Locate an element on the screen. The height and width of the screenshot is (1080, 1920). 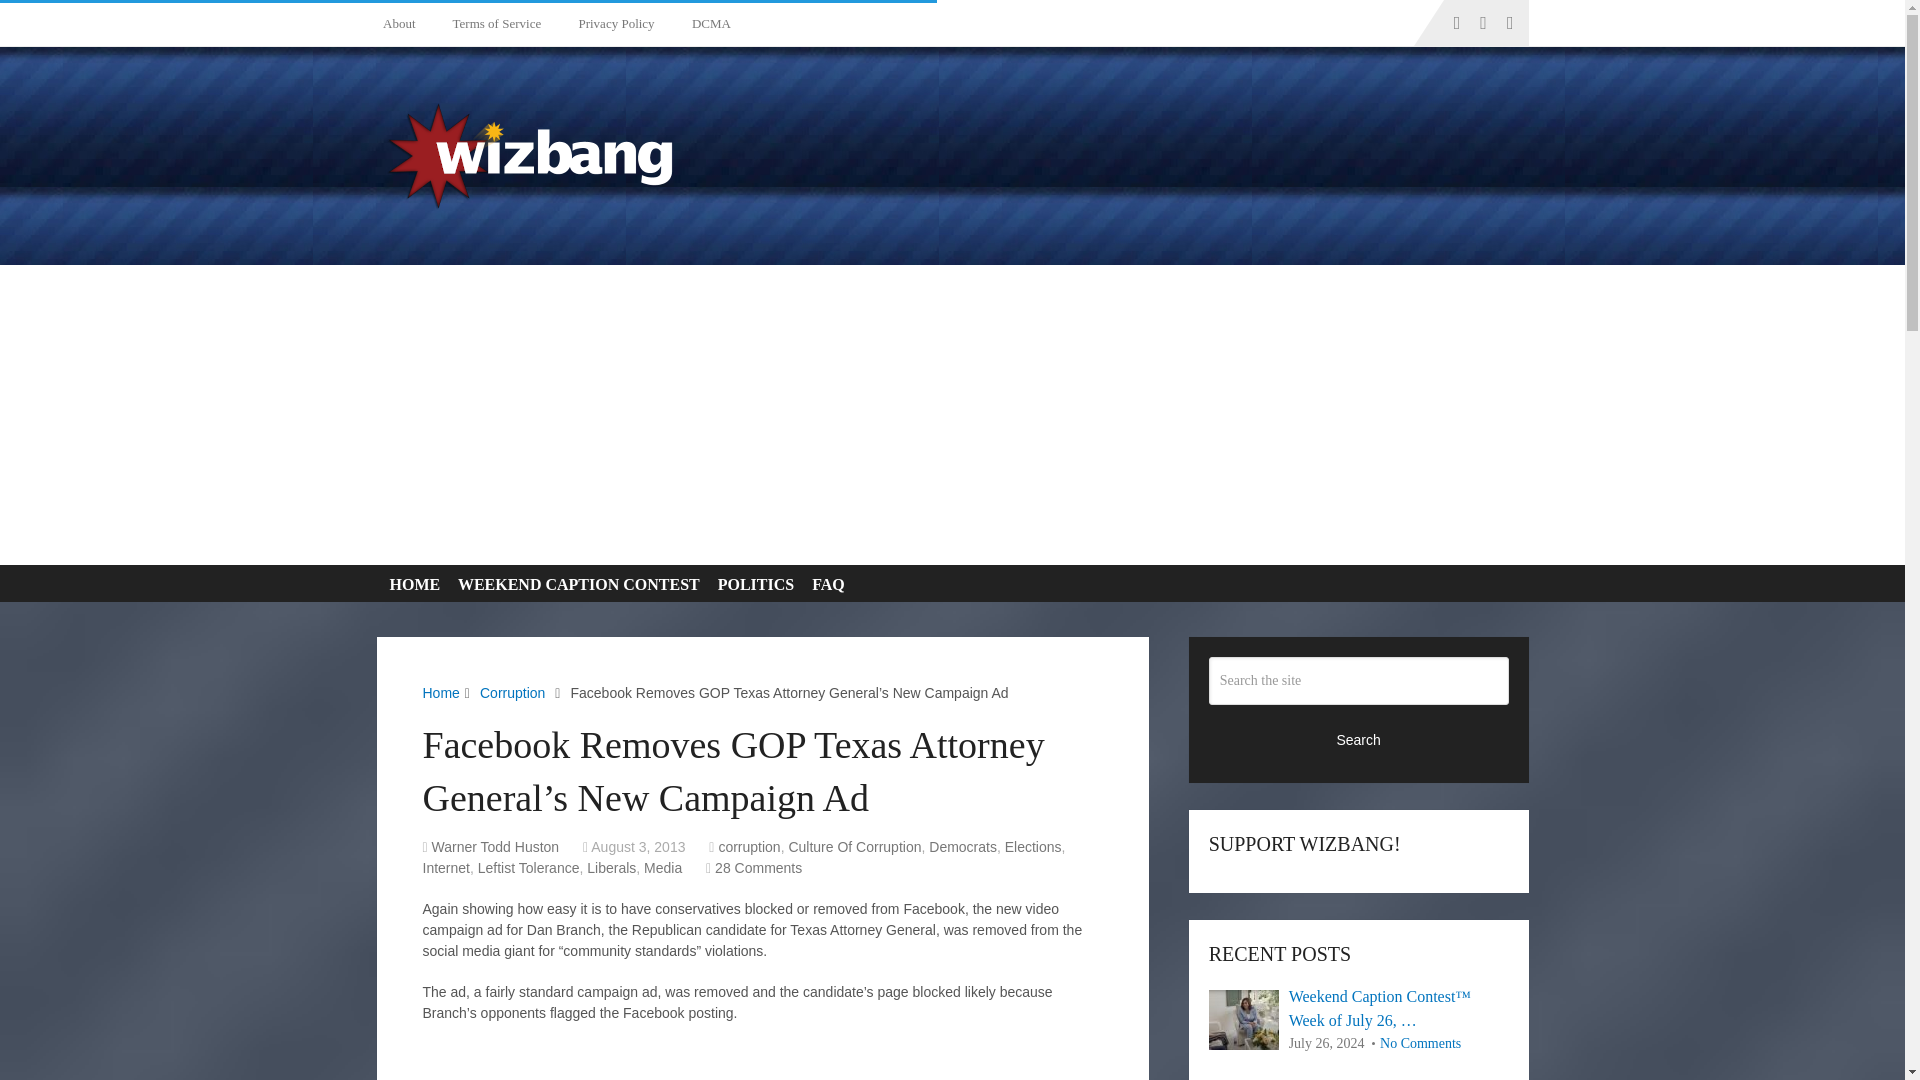
Corruption is located at coordinates (512, 692).